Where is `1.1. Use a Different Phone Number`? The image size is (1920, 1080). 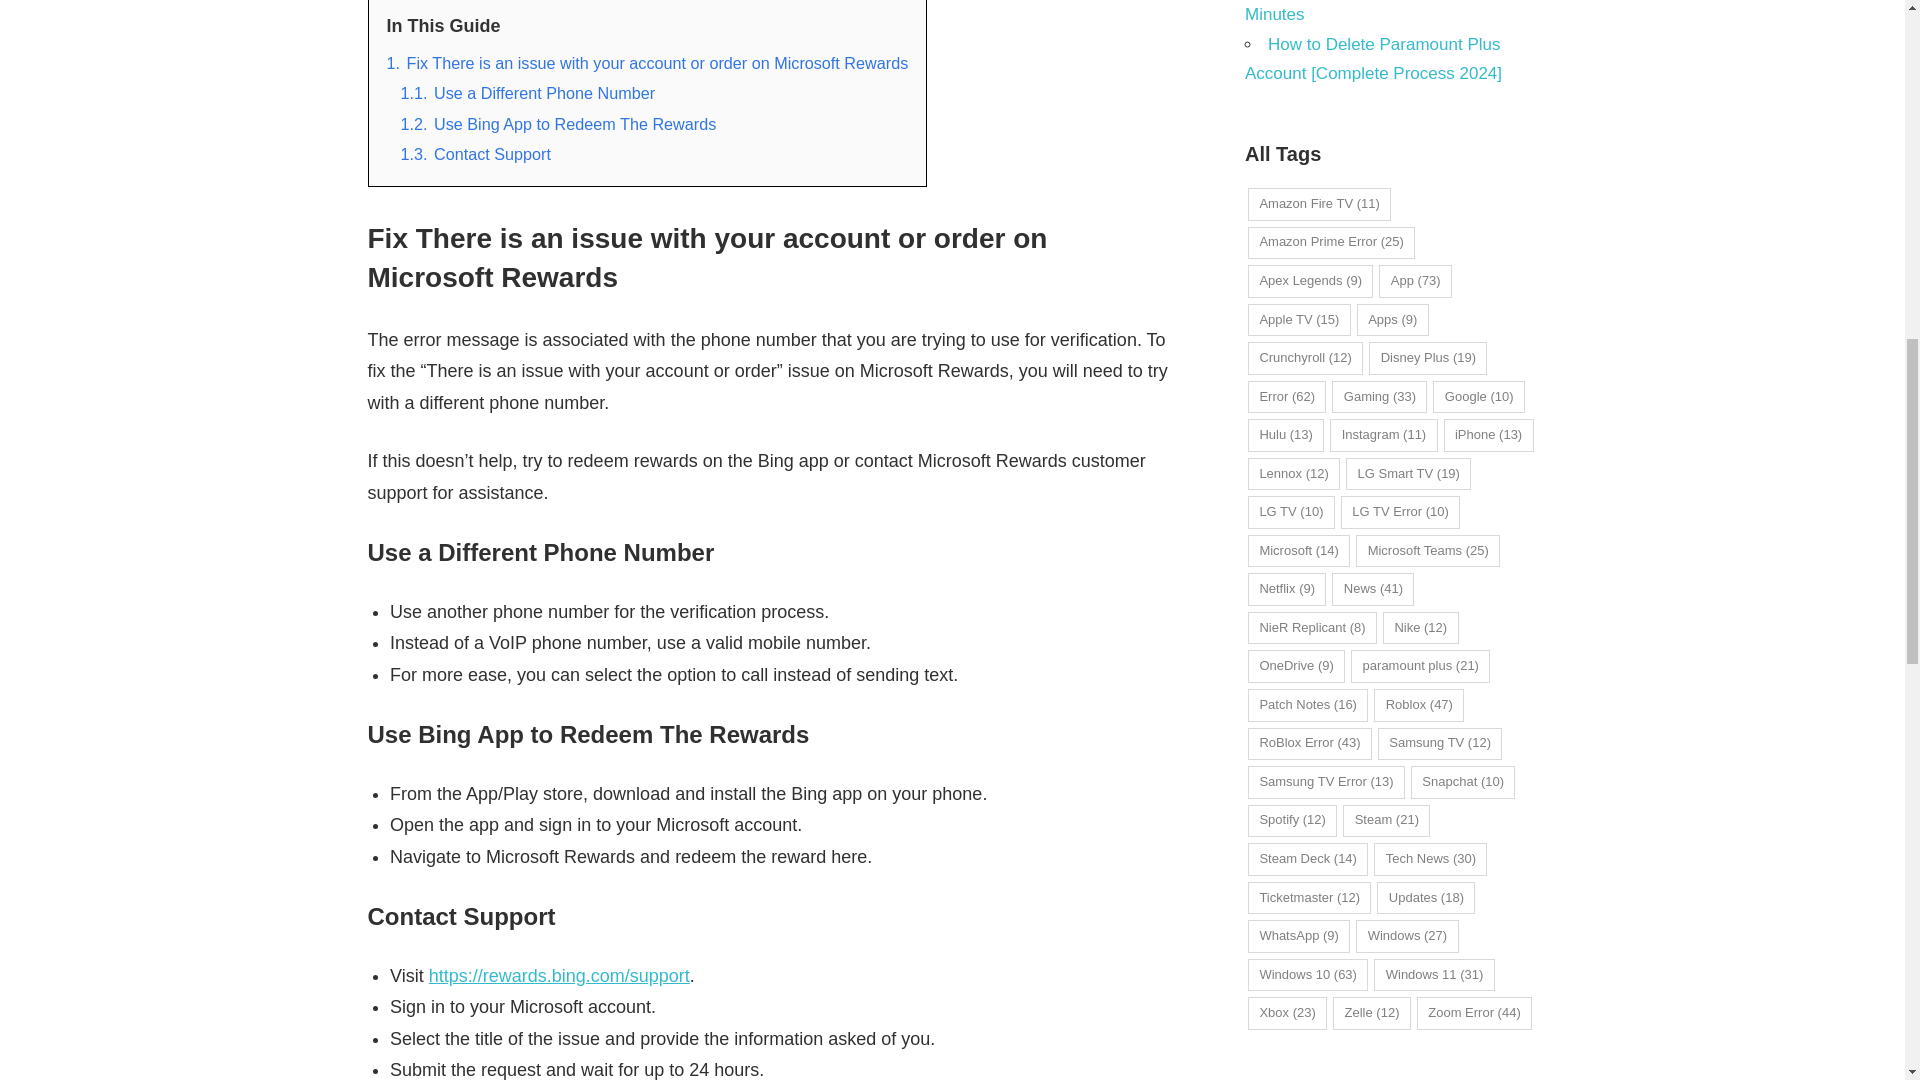 1.1. Use a Different Phone Number is located at coordinates (526, 92).